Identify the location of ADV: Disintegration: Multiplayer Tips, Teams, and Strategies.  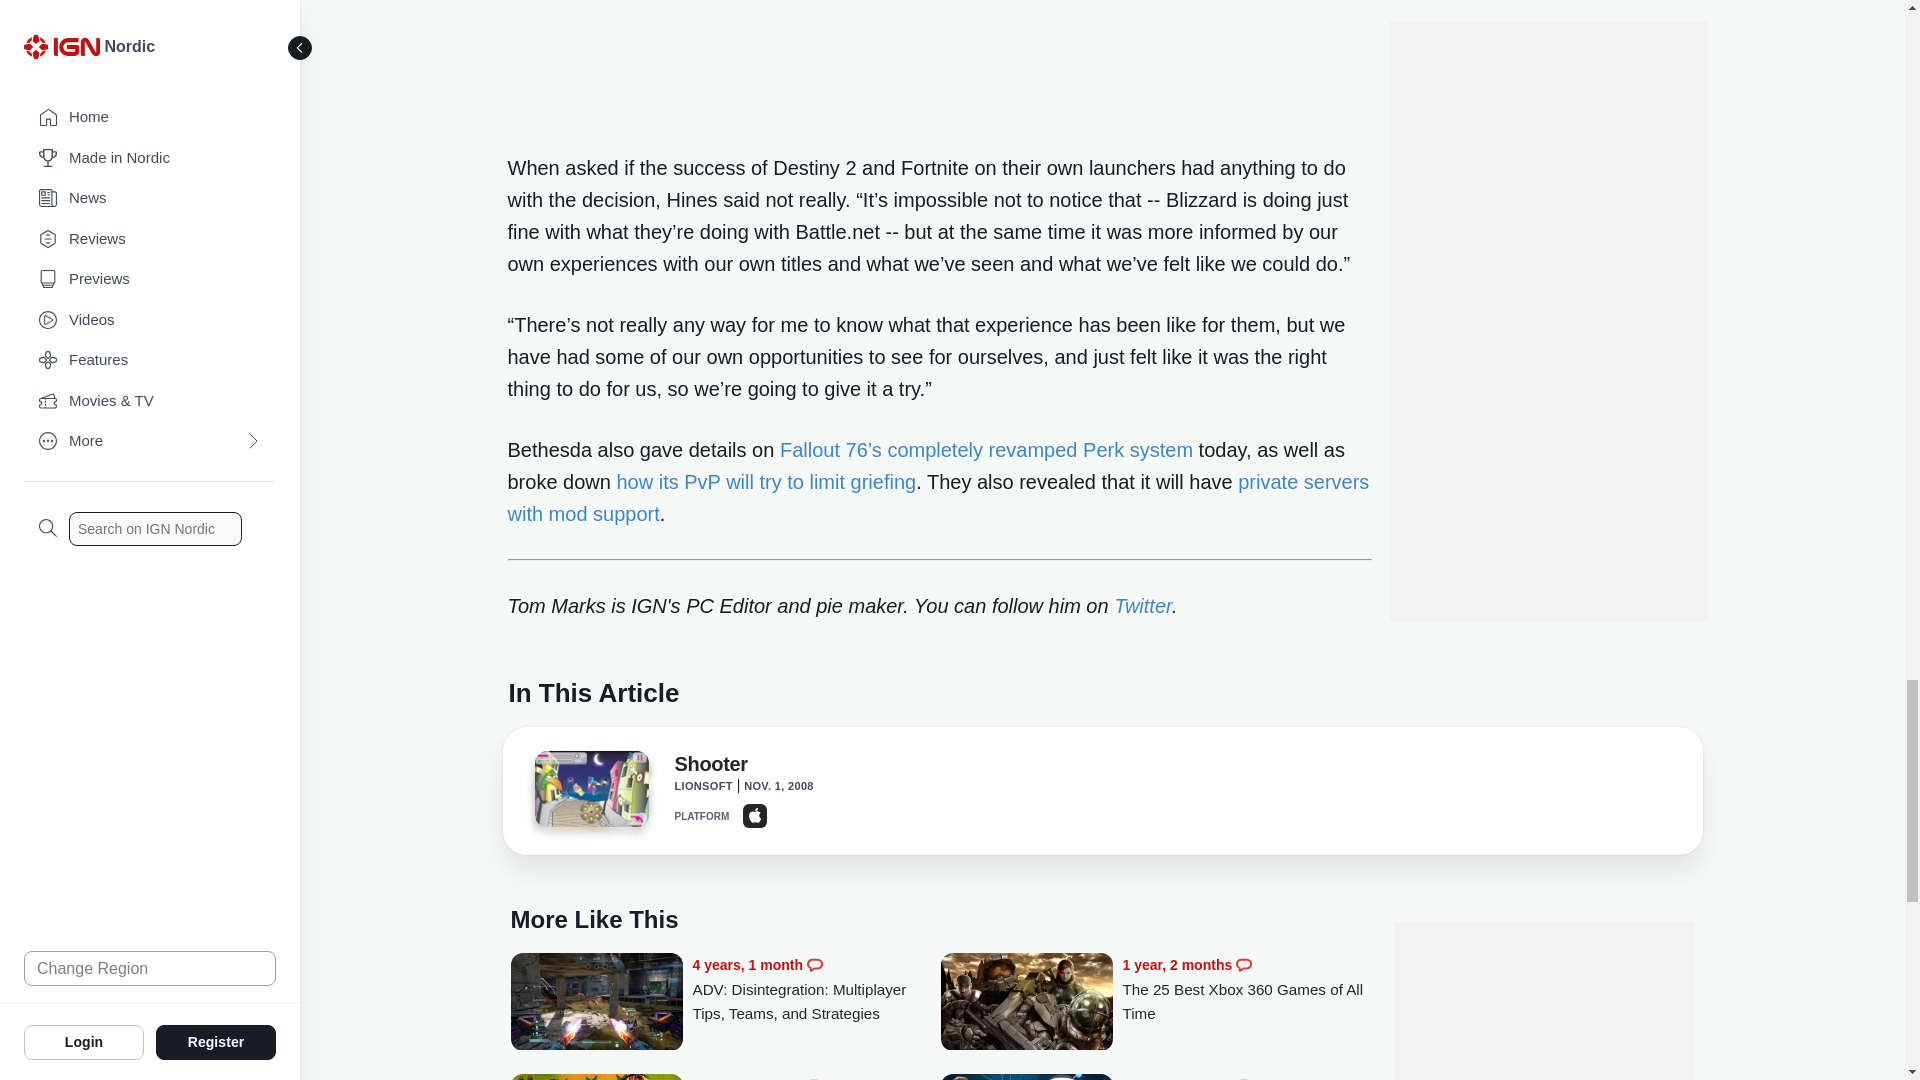
(596, 1012).